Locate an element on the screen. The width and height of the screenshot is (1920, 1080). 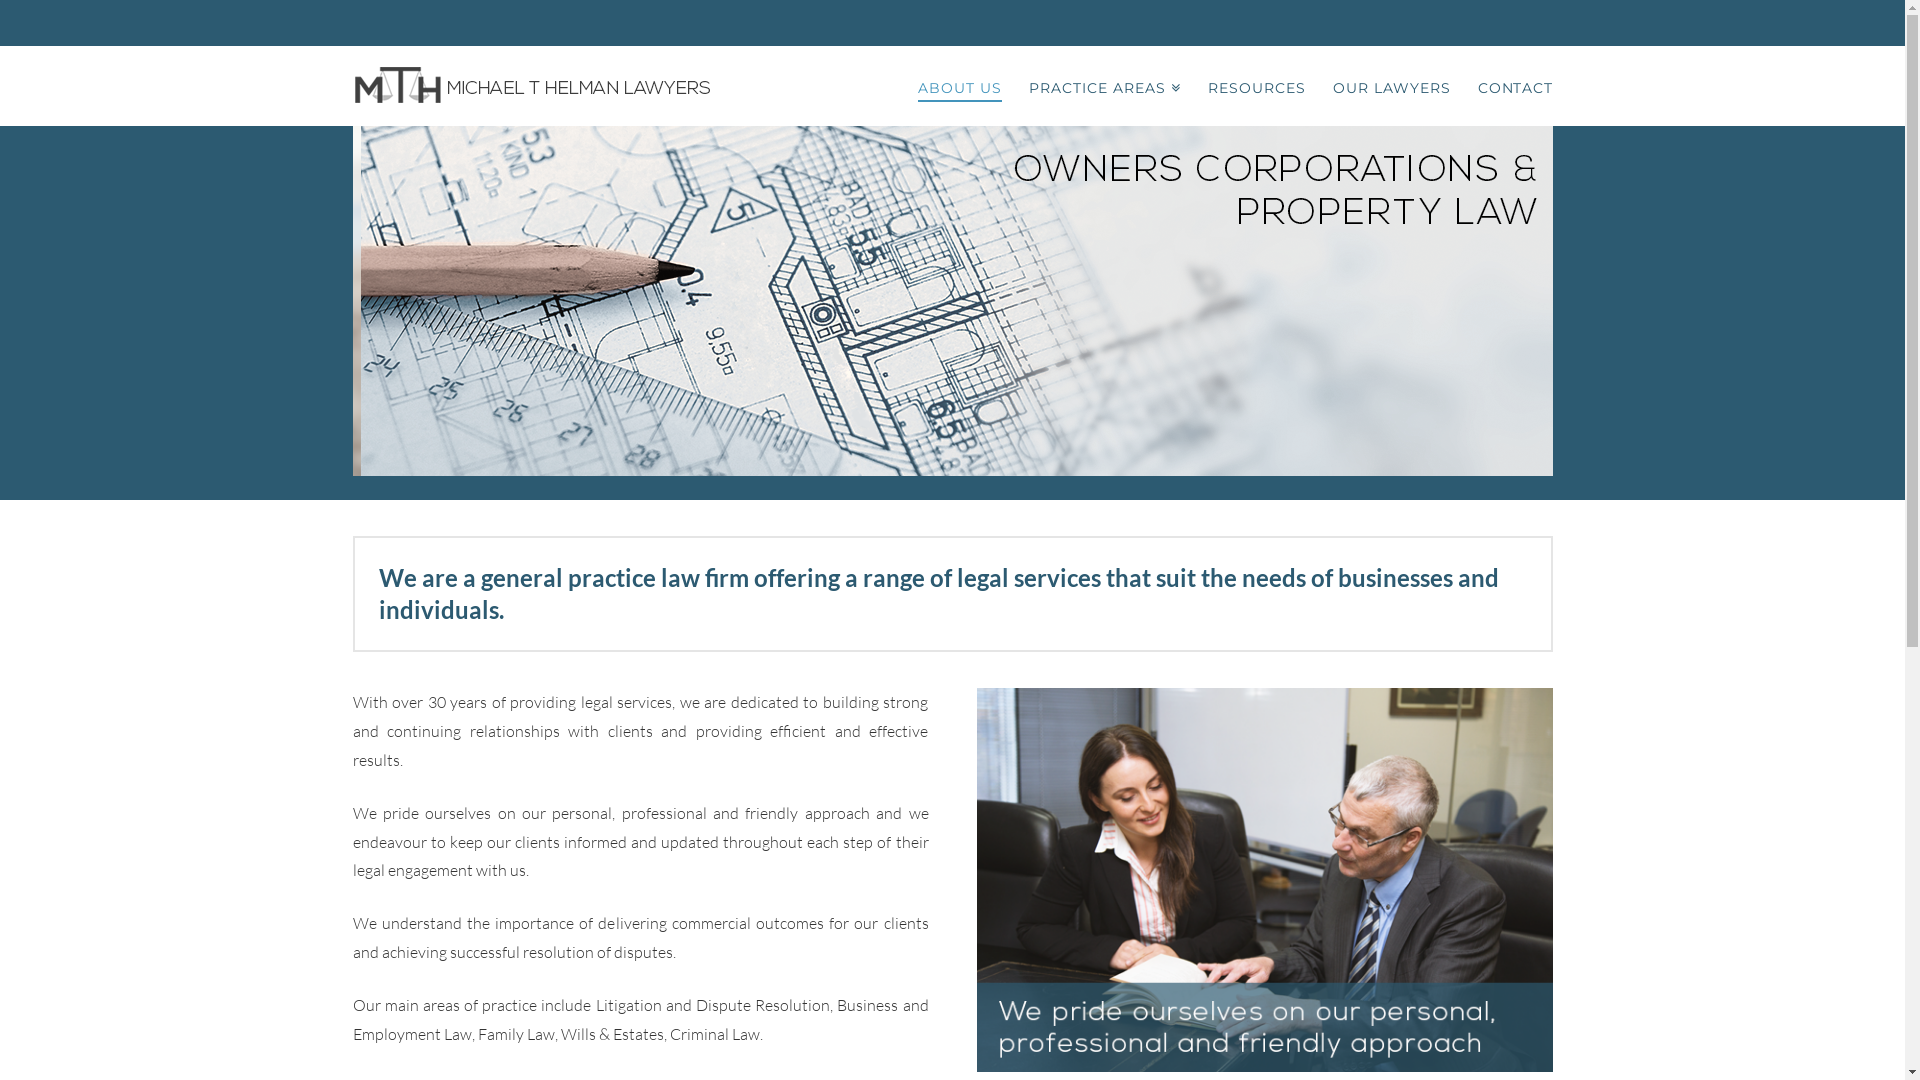
ABOUT US is located at coordinates (960, 86).